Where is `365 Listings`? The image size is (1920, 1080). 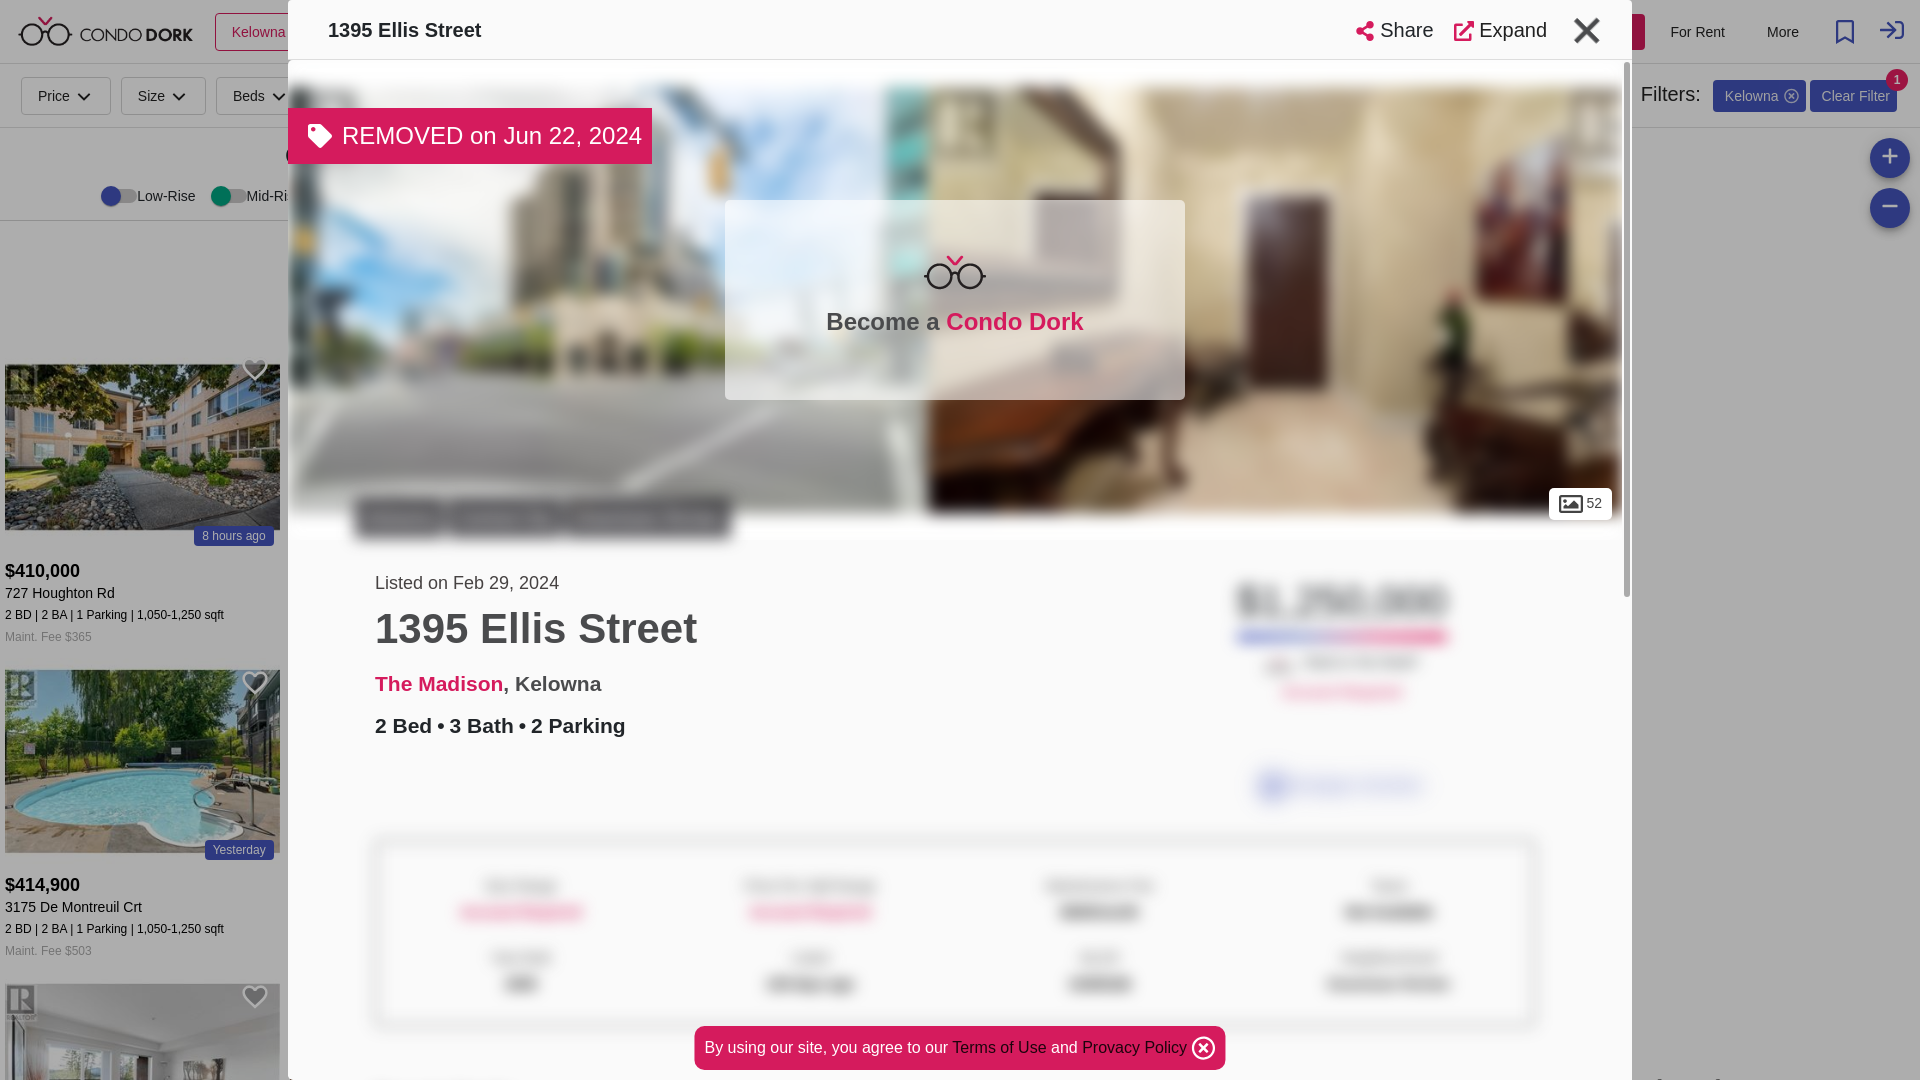 365 Listings is located at coordinates (362, 259).